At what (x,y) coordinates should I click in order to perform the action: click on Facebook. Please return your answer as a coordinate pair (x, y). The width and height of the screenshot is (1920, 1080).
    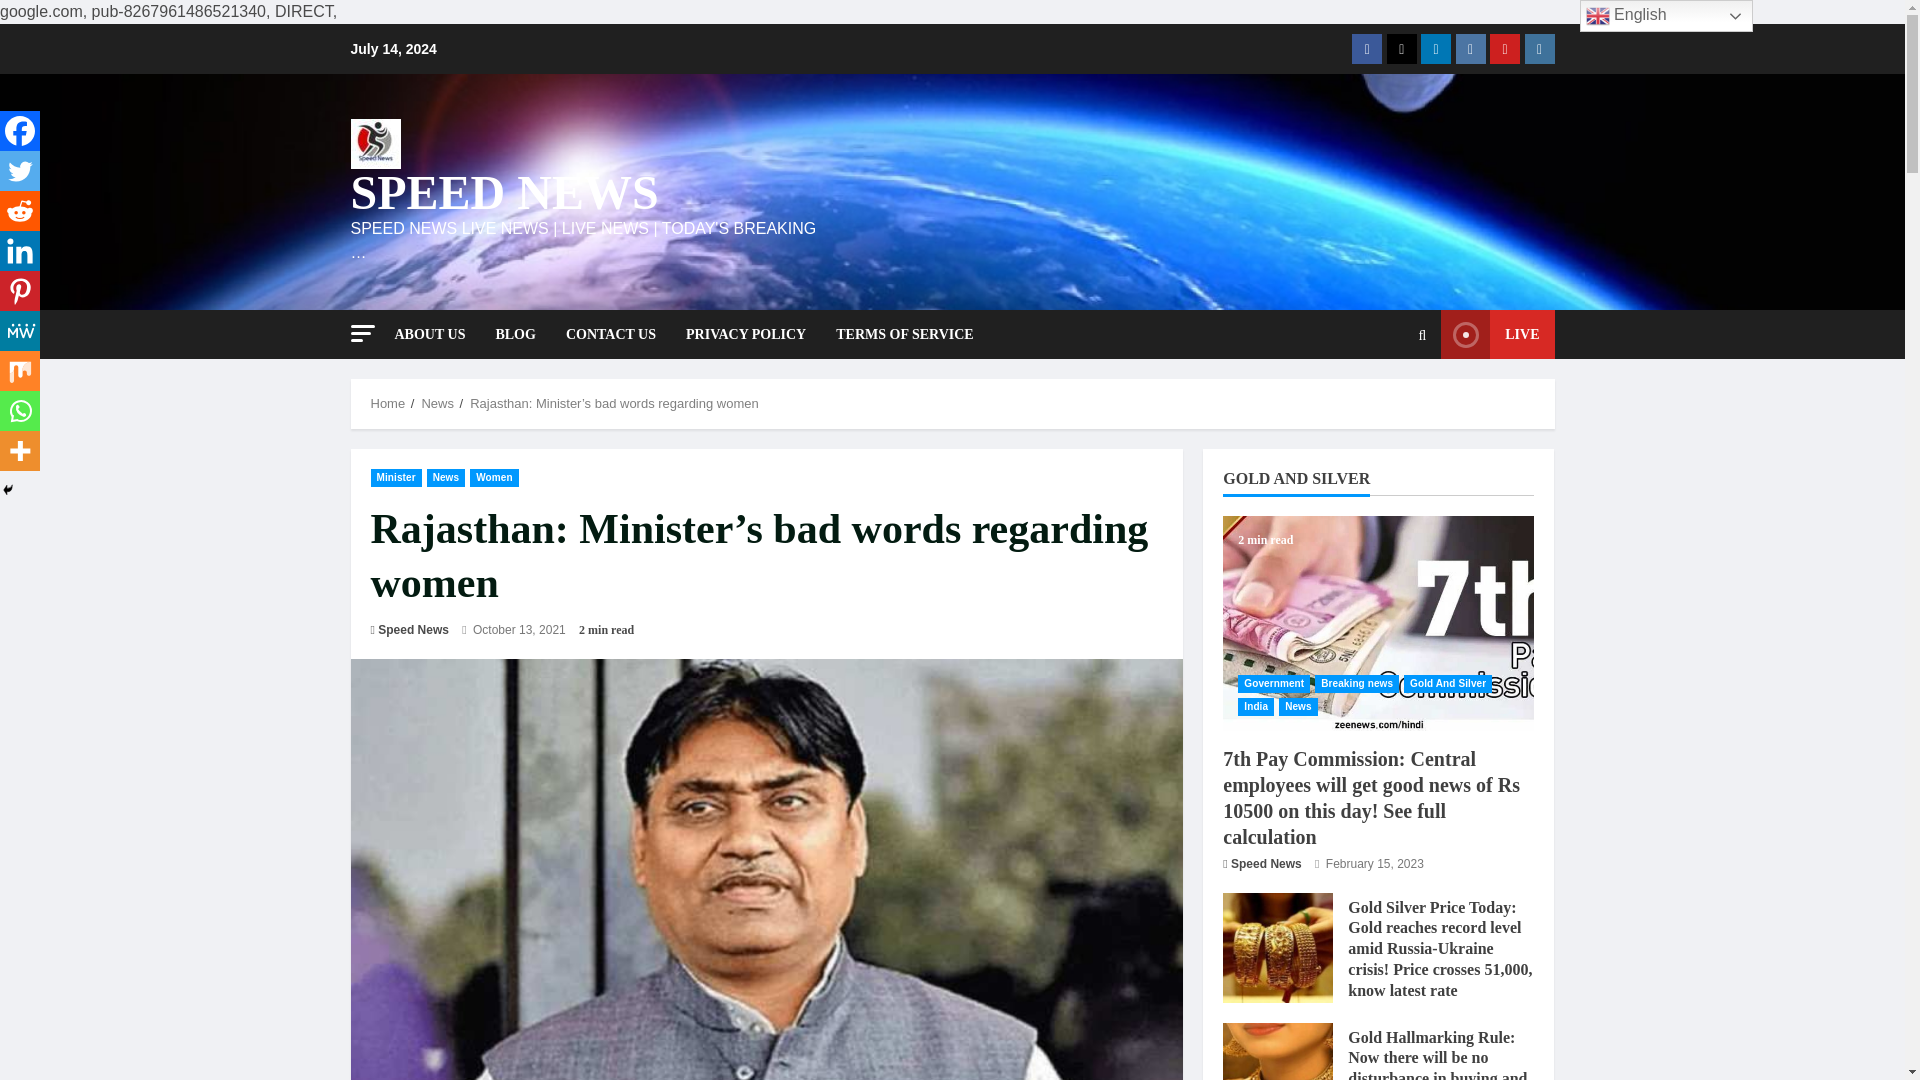
    Looking at the image, I should click on (1366, 48).